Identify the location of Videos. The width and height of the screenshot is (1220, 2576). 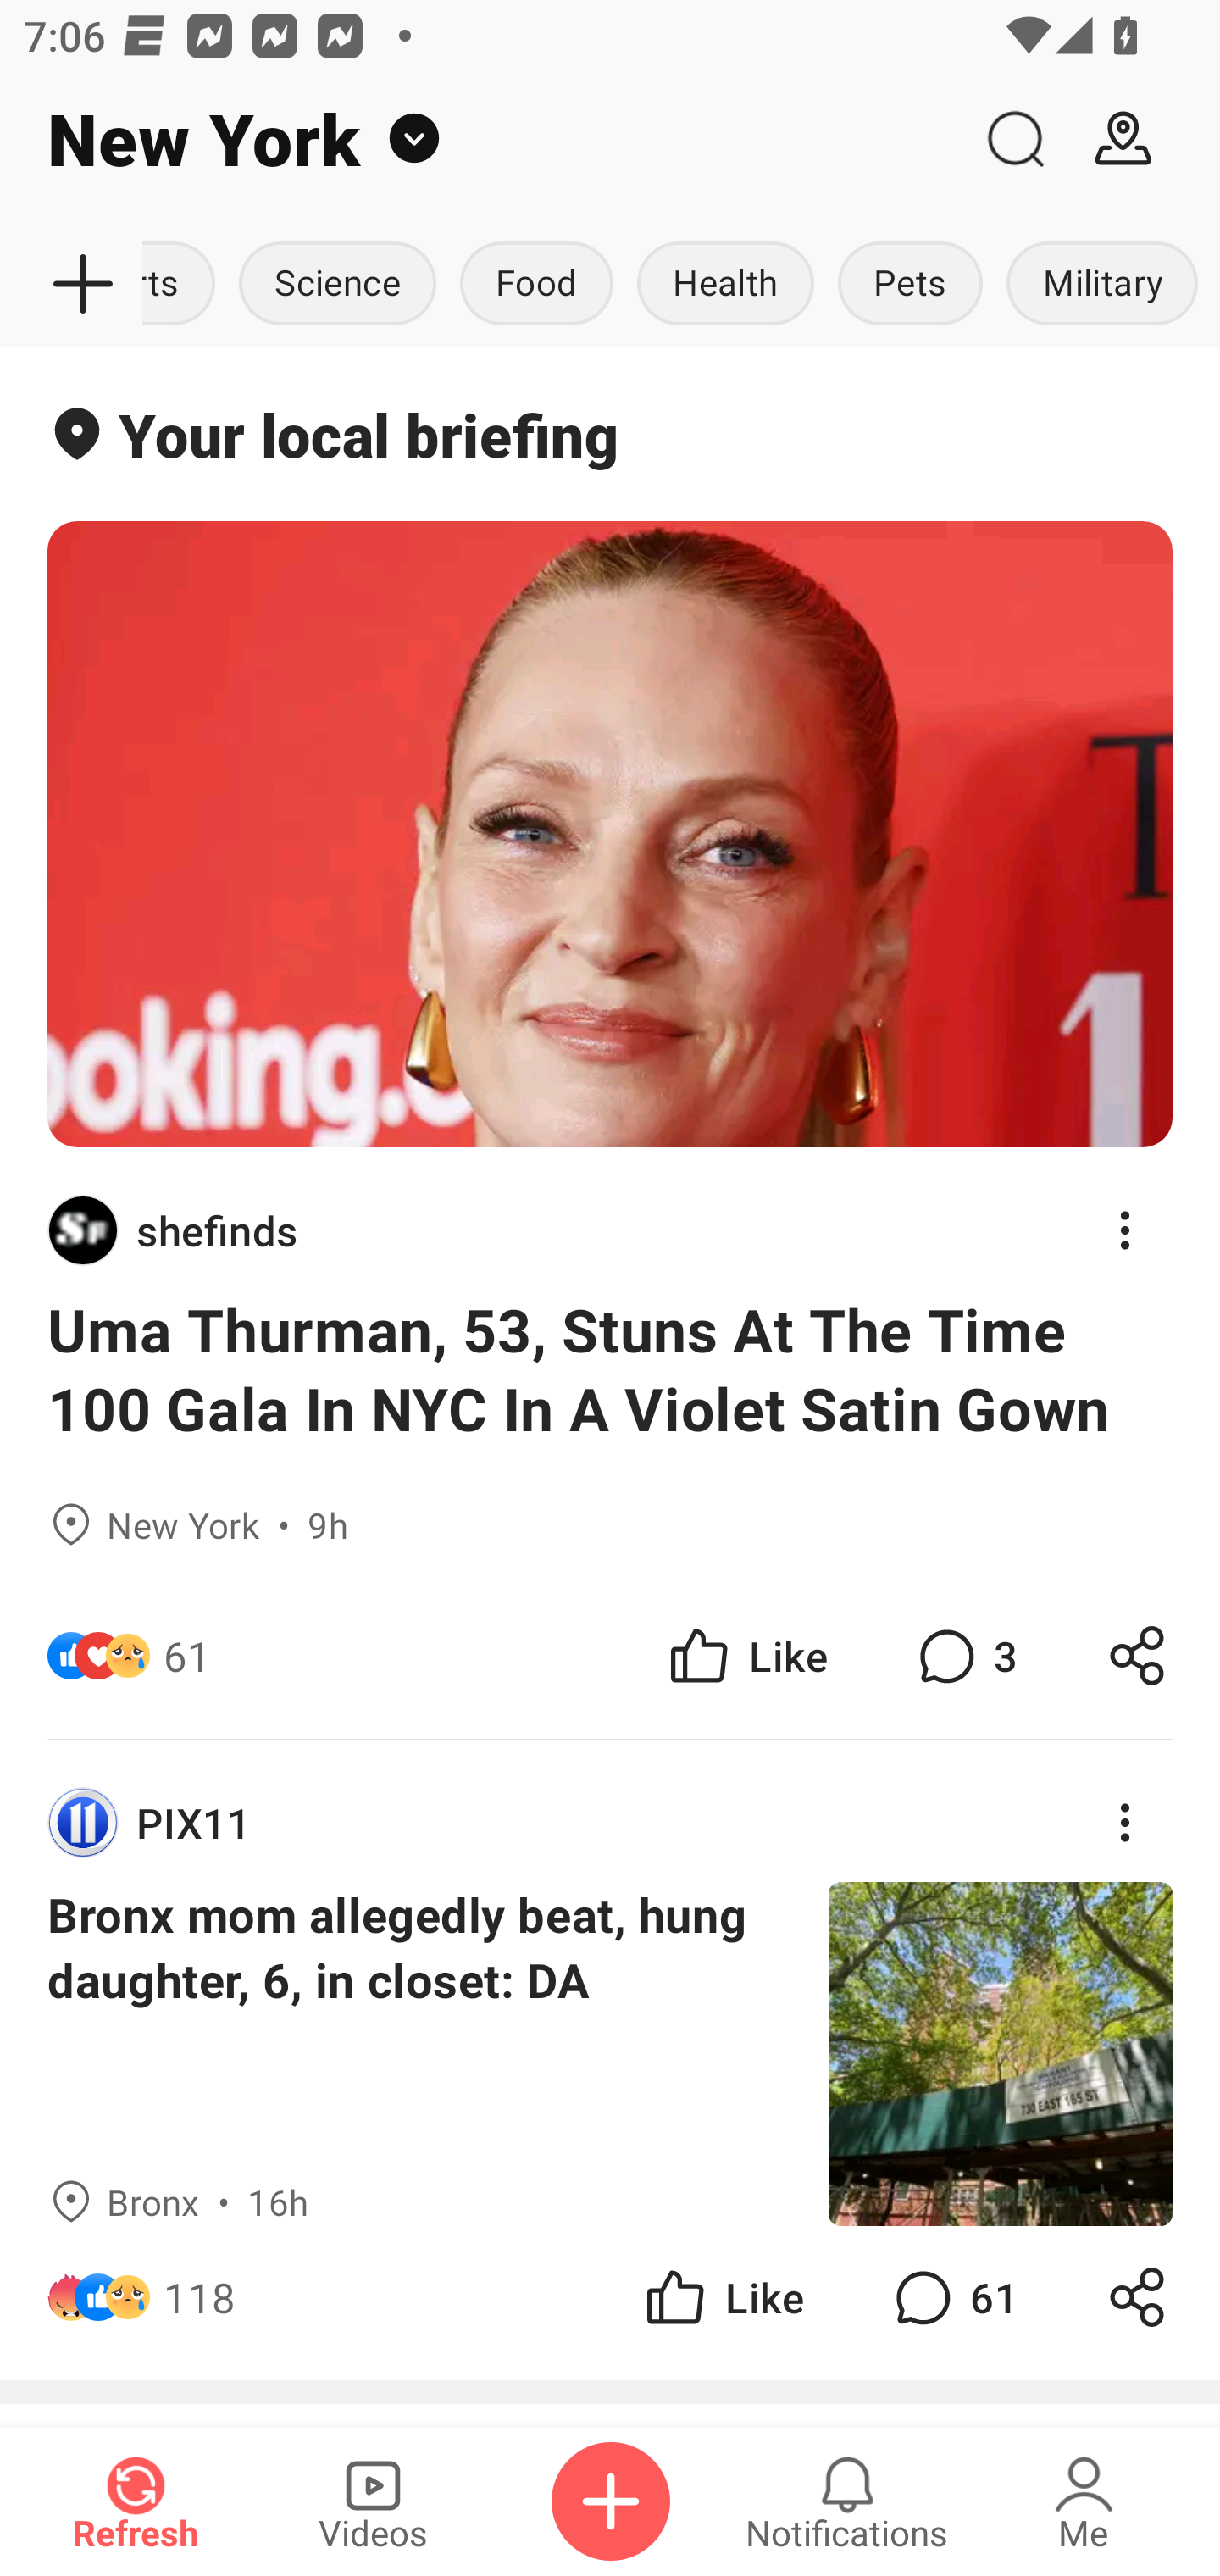
(373, 2501).